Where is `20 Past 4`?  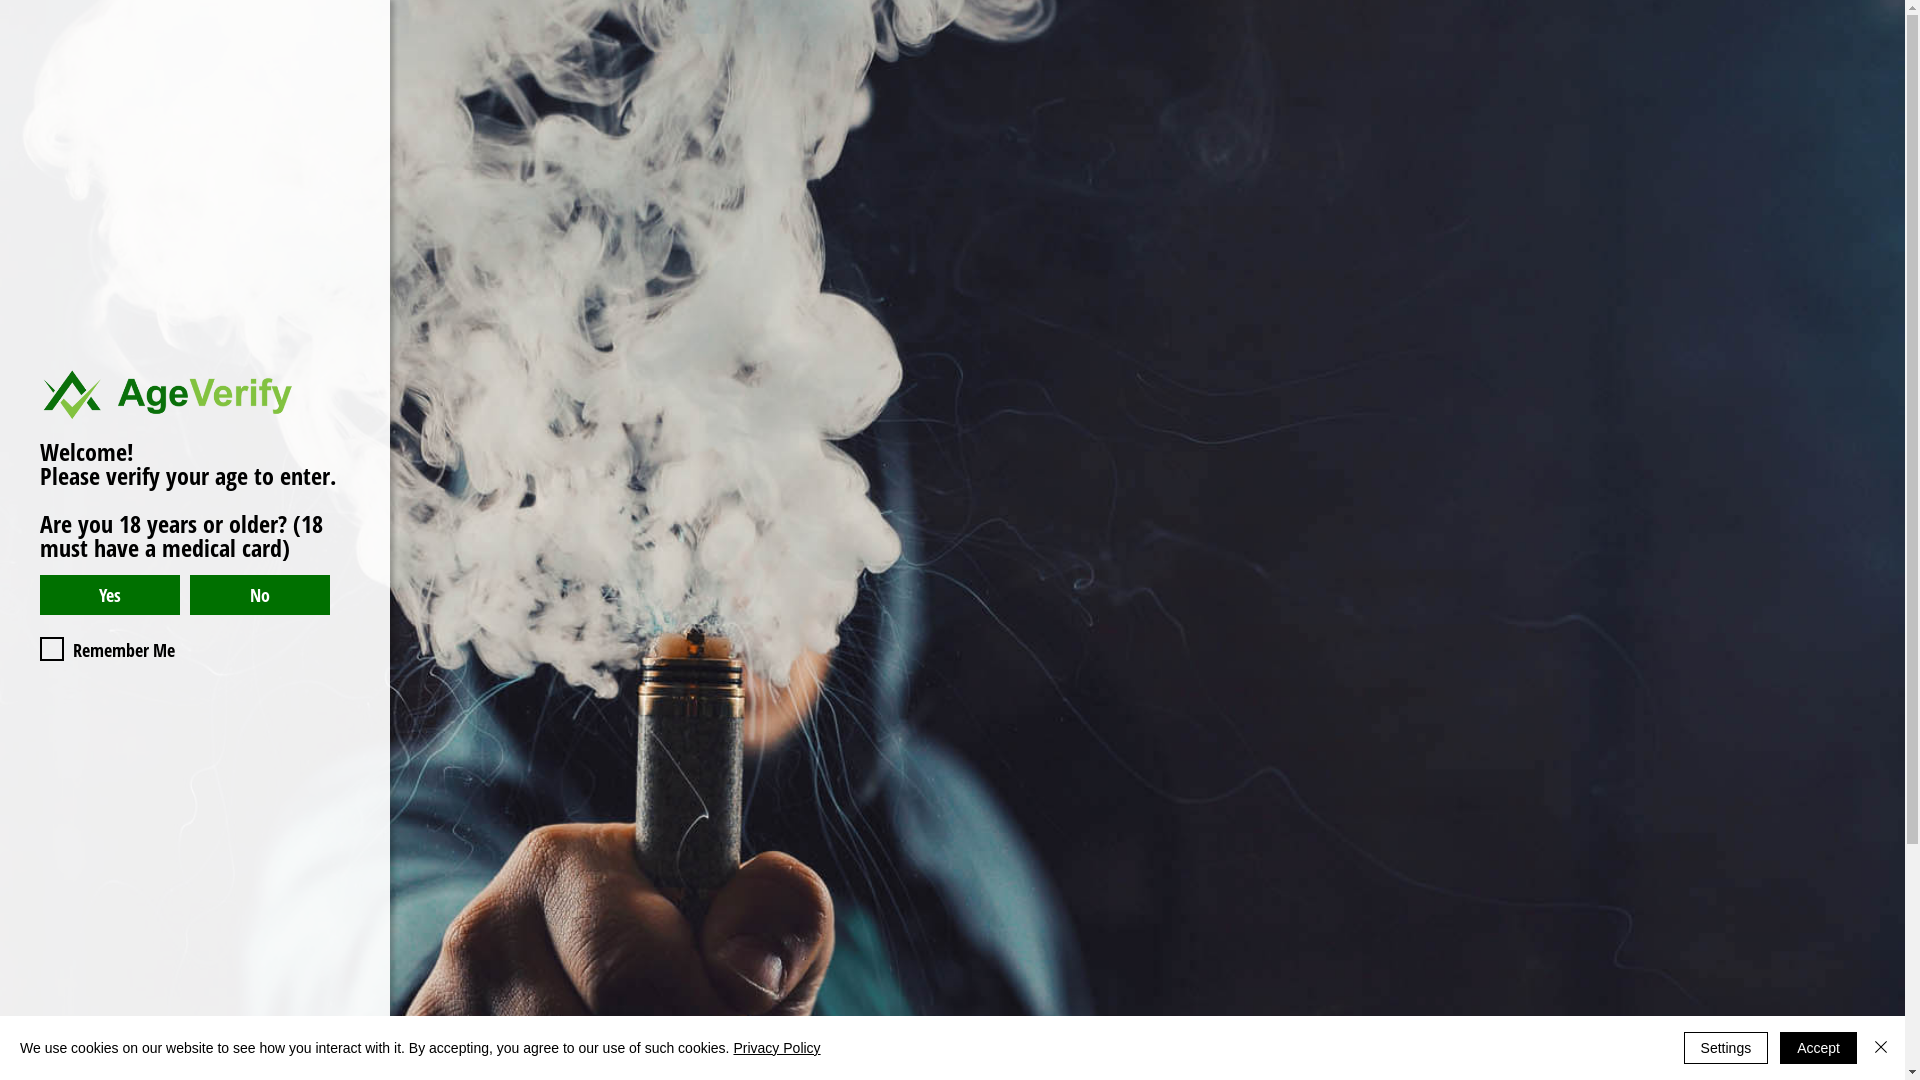
20 Past 4 is located at coordinates (87, 758).